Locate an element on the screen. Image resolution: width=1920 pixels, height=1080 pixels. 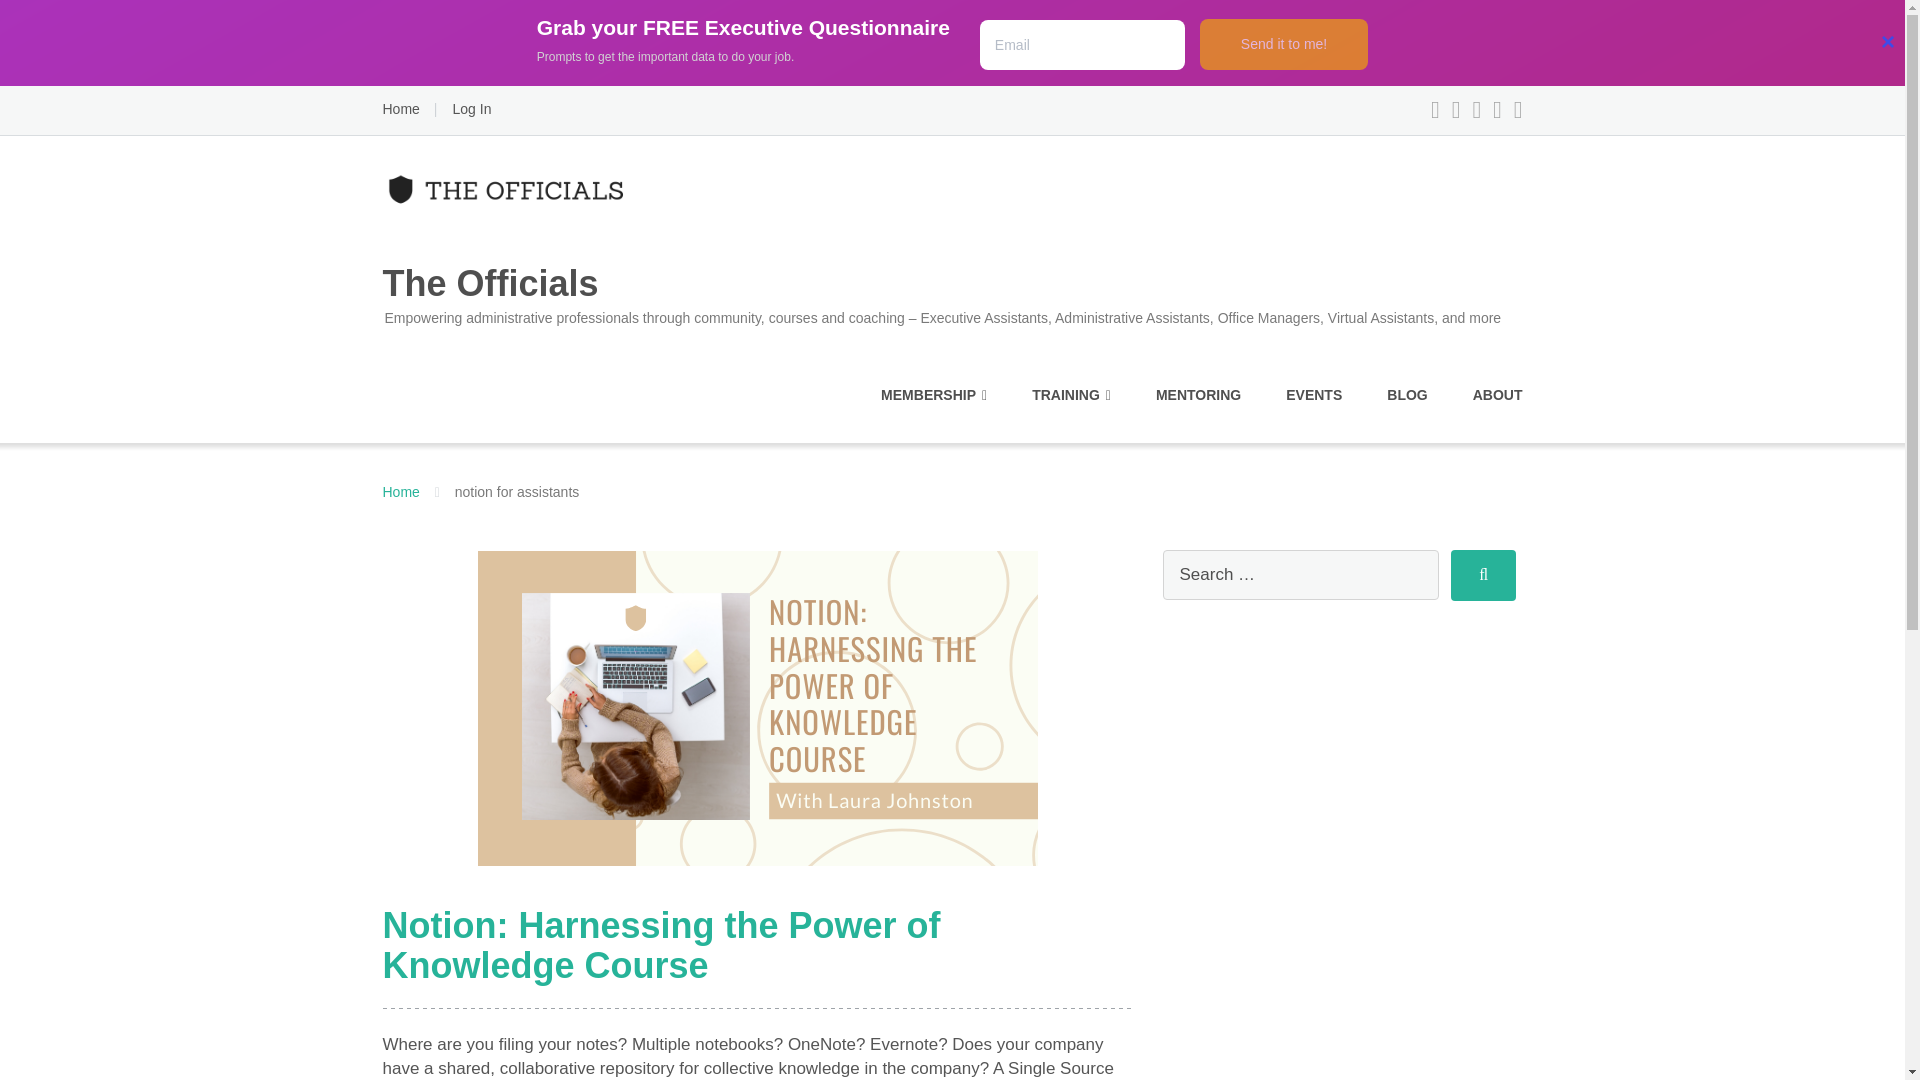
TRAINING is located at coordinates (1072, 395).